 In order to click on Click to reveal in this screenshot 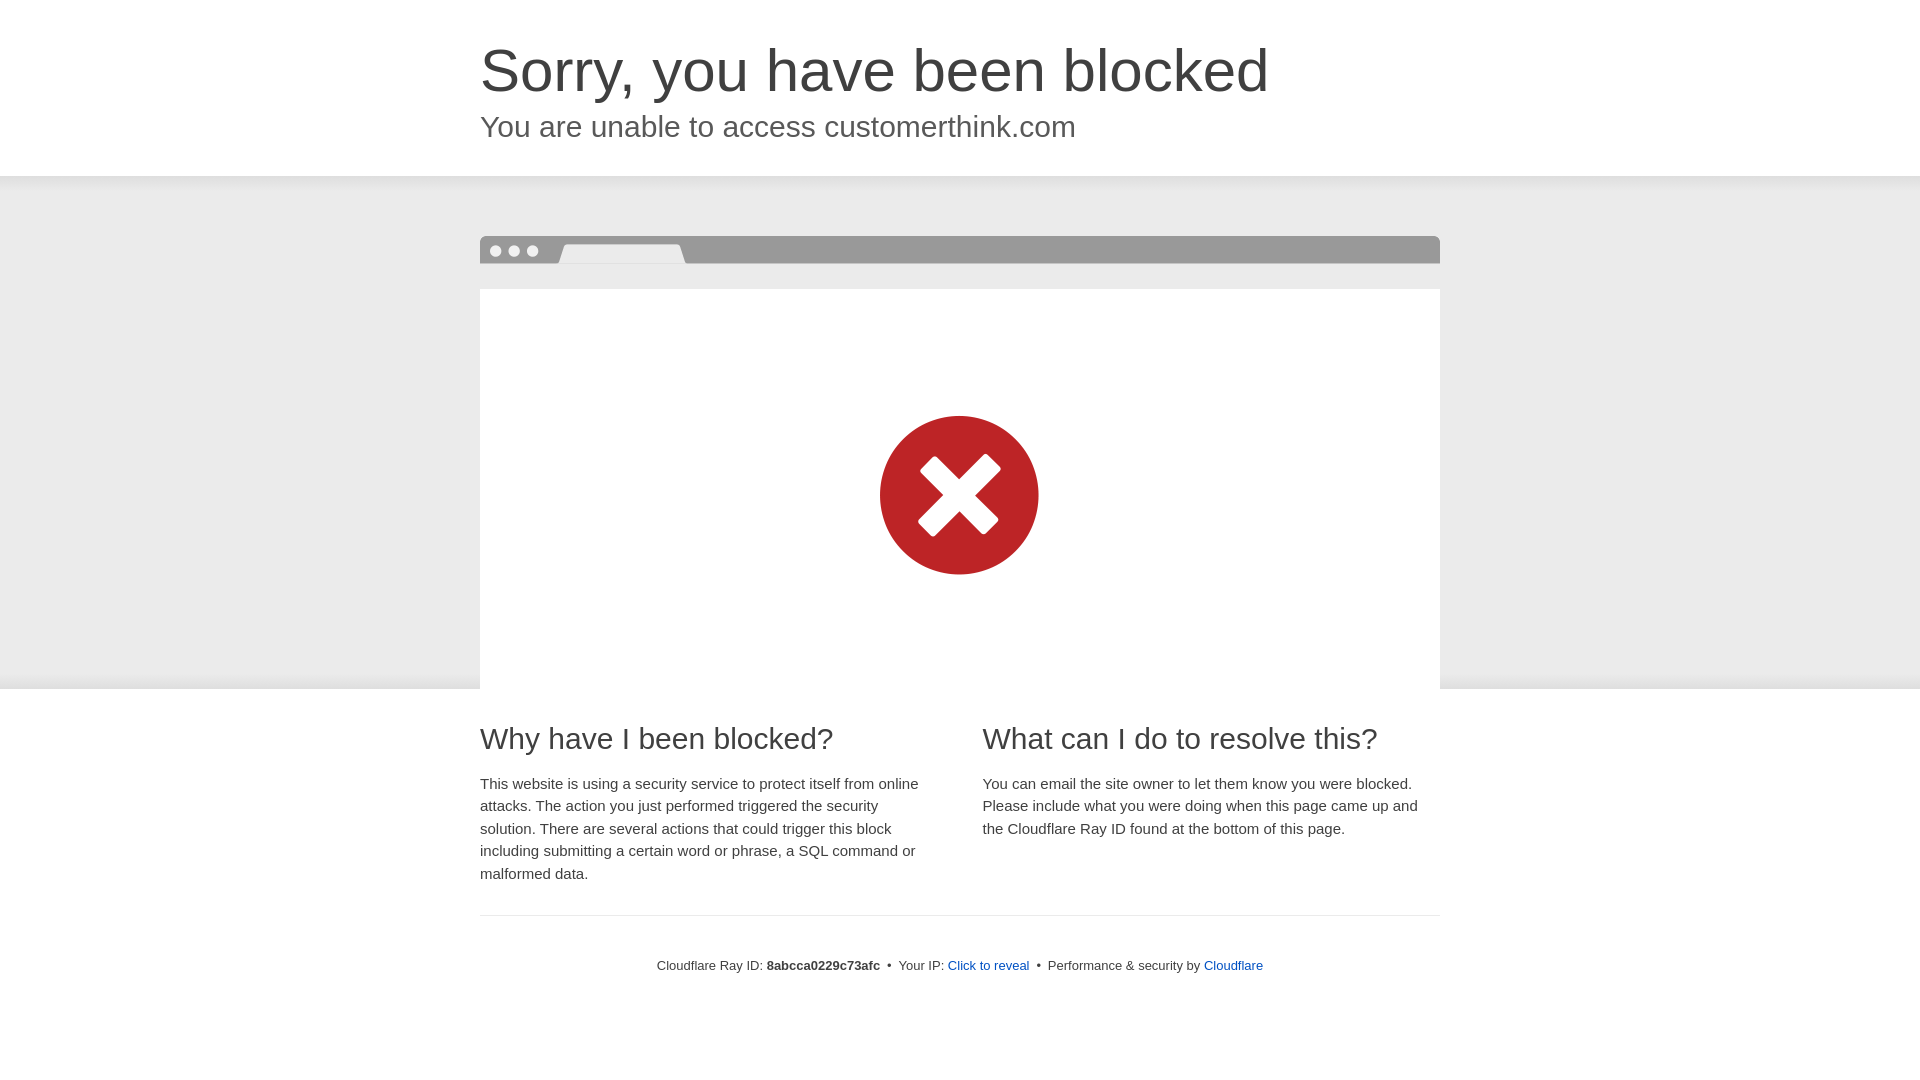, I will do `click(988, 966)`.